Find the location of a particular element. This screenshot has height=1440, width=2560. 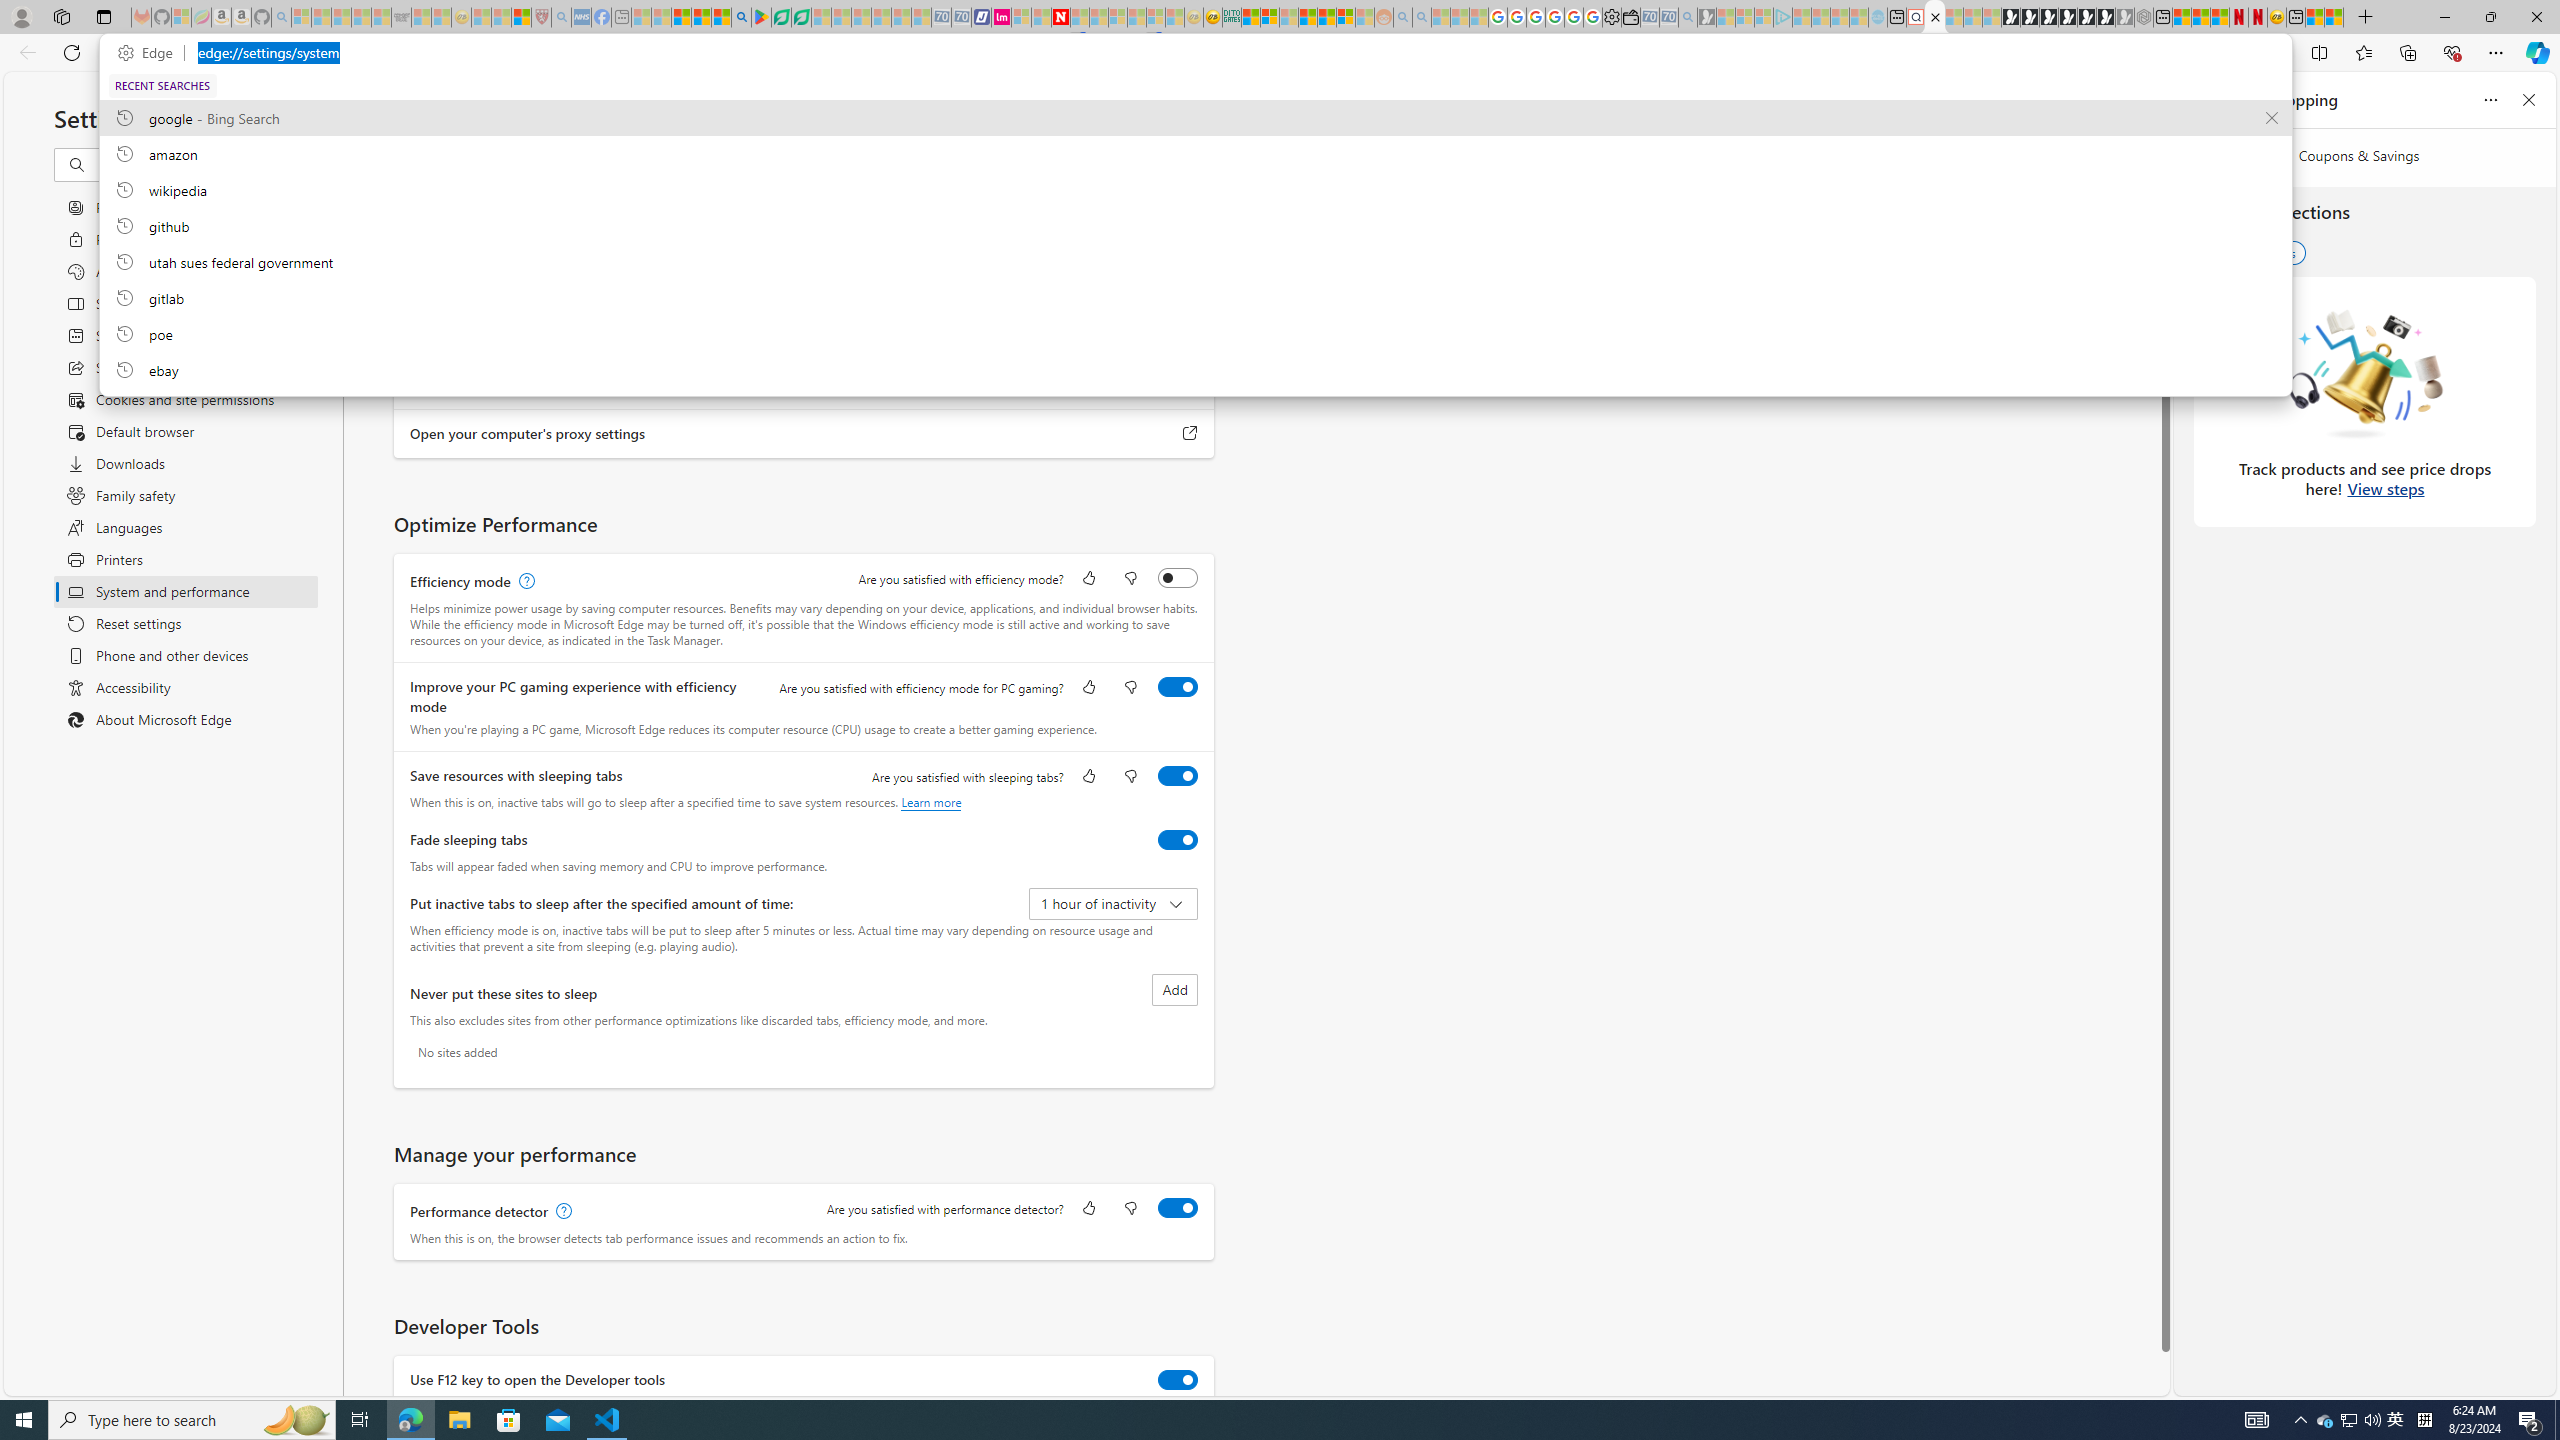

Fade sleeping tabs is located at coordinates (1178, 839).